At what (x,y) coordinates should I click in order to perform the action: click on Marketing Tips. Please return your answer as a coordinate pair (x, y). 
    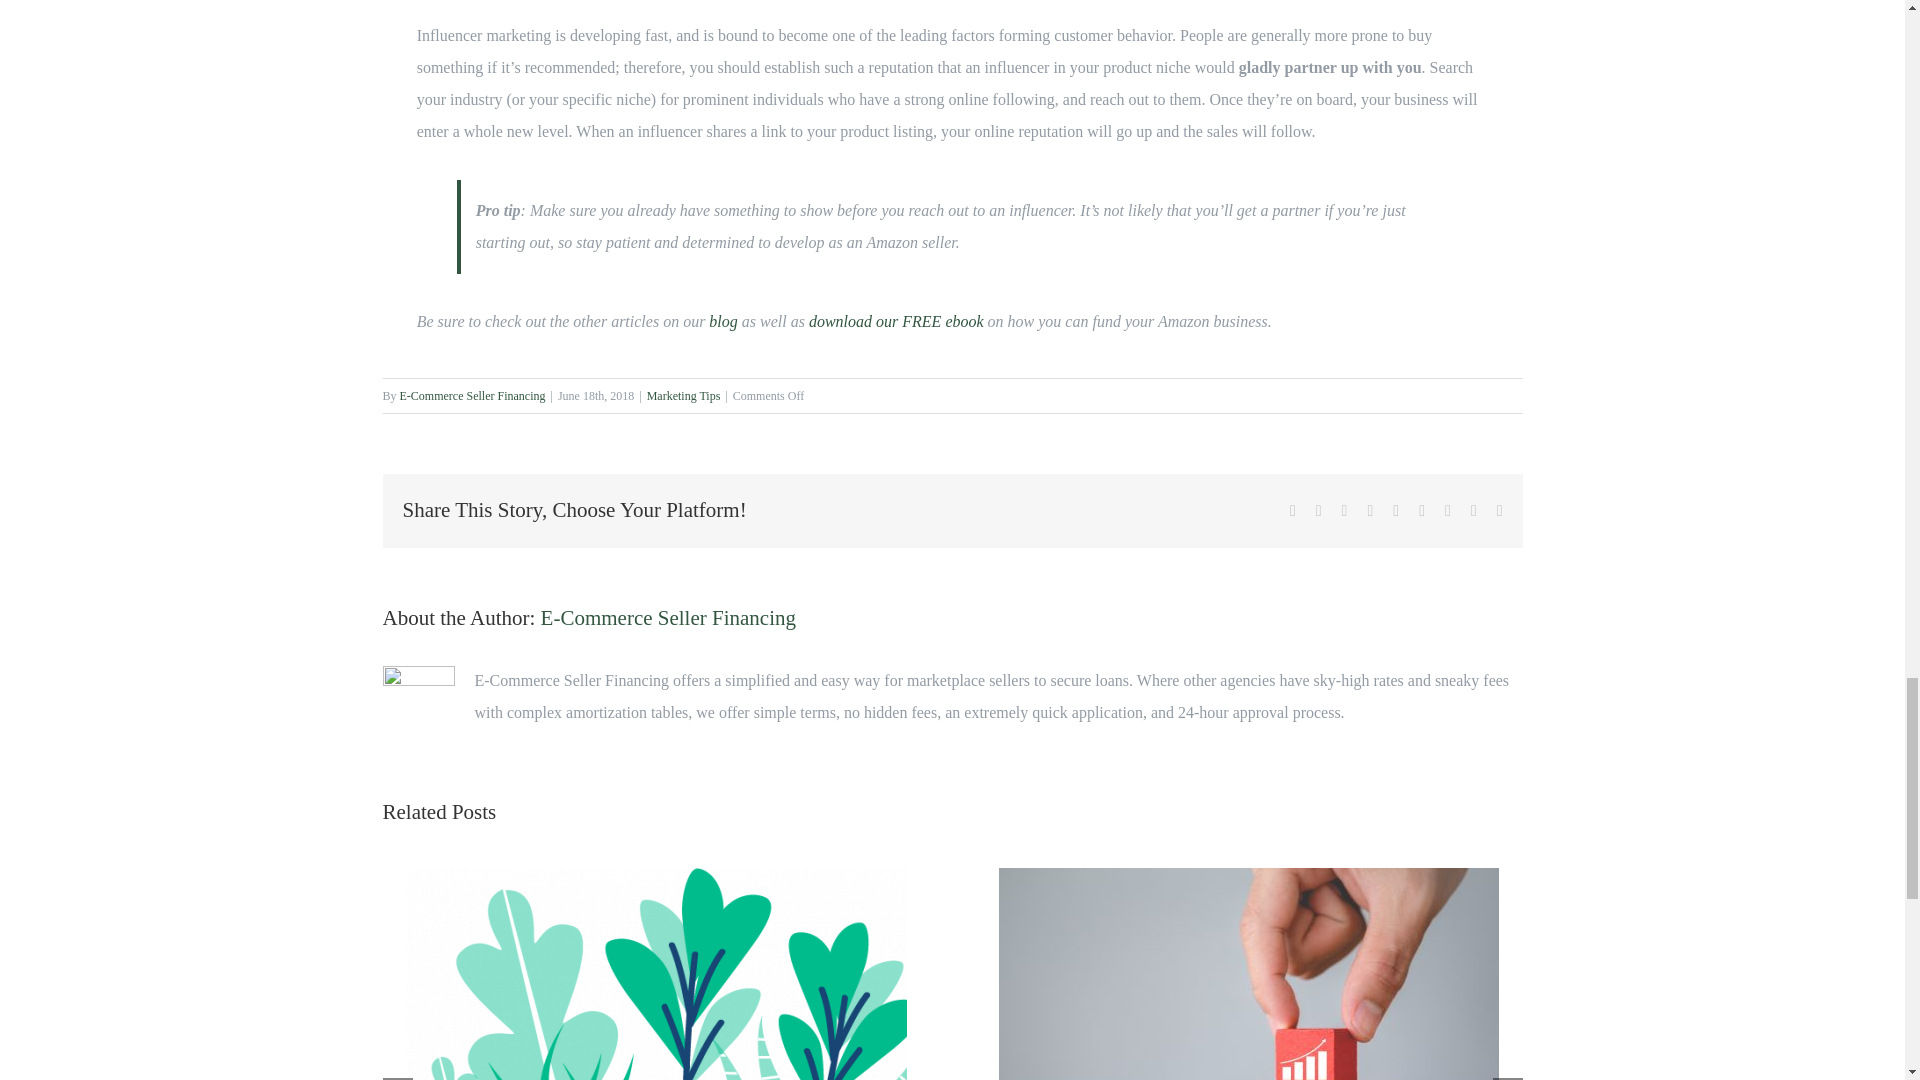
    Looking at the image, I should click on (684, 395).